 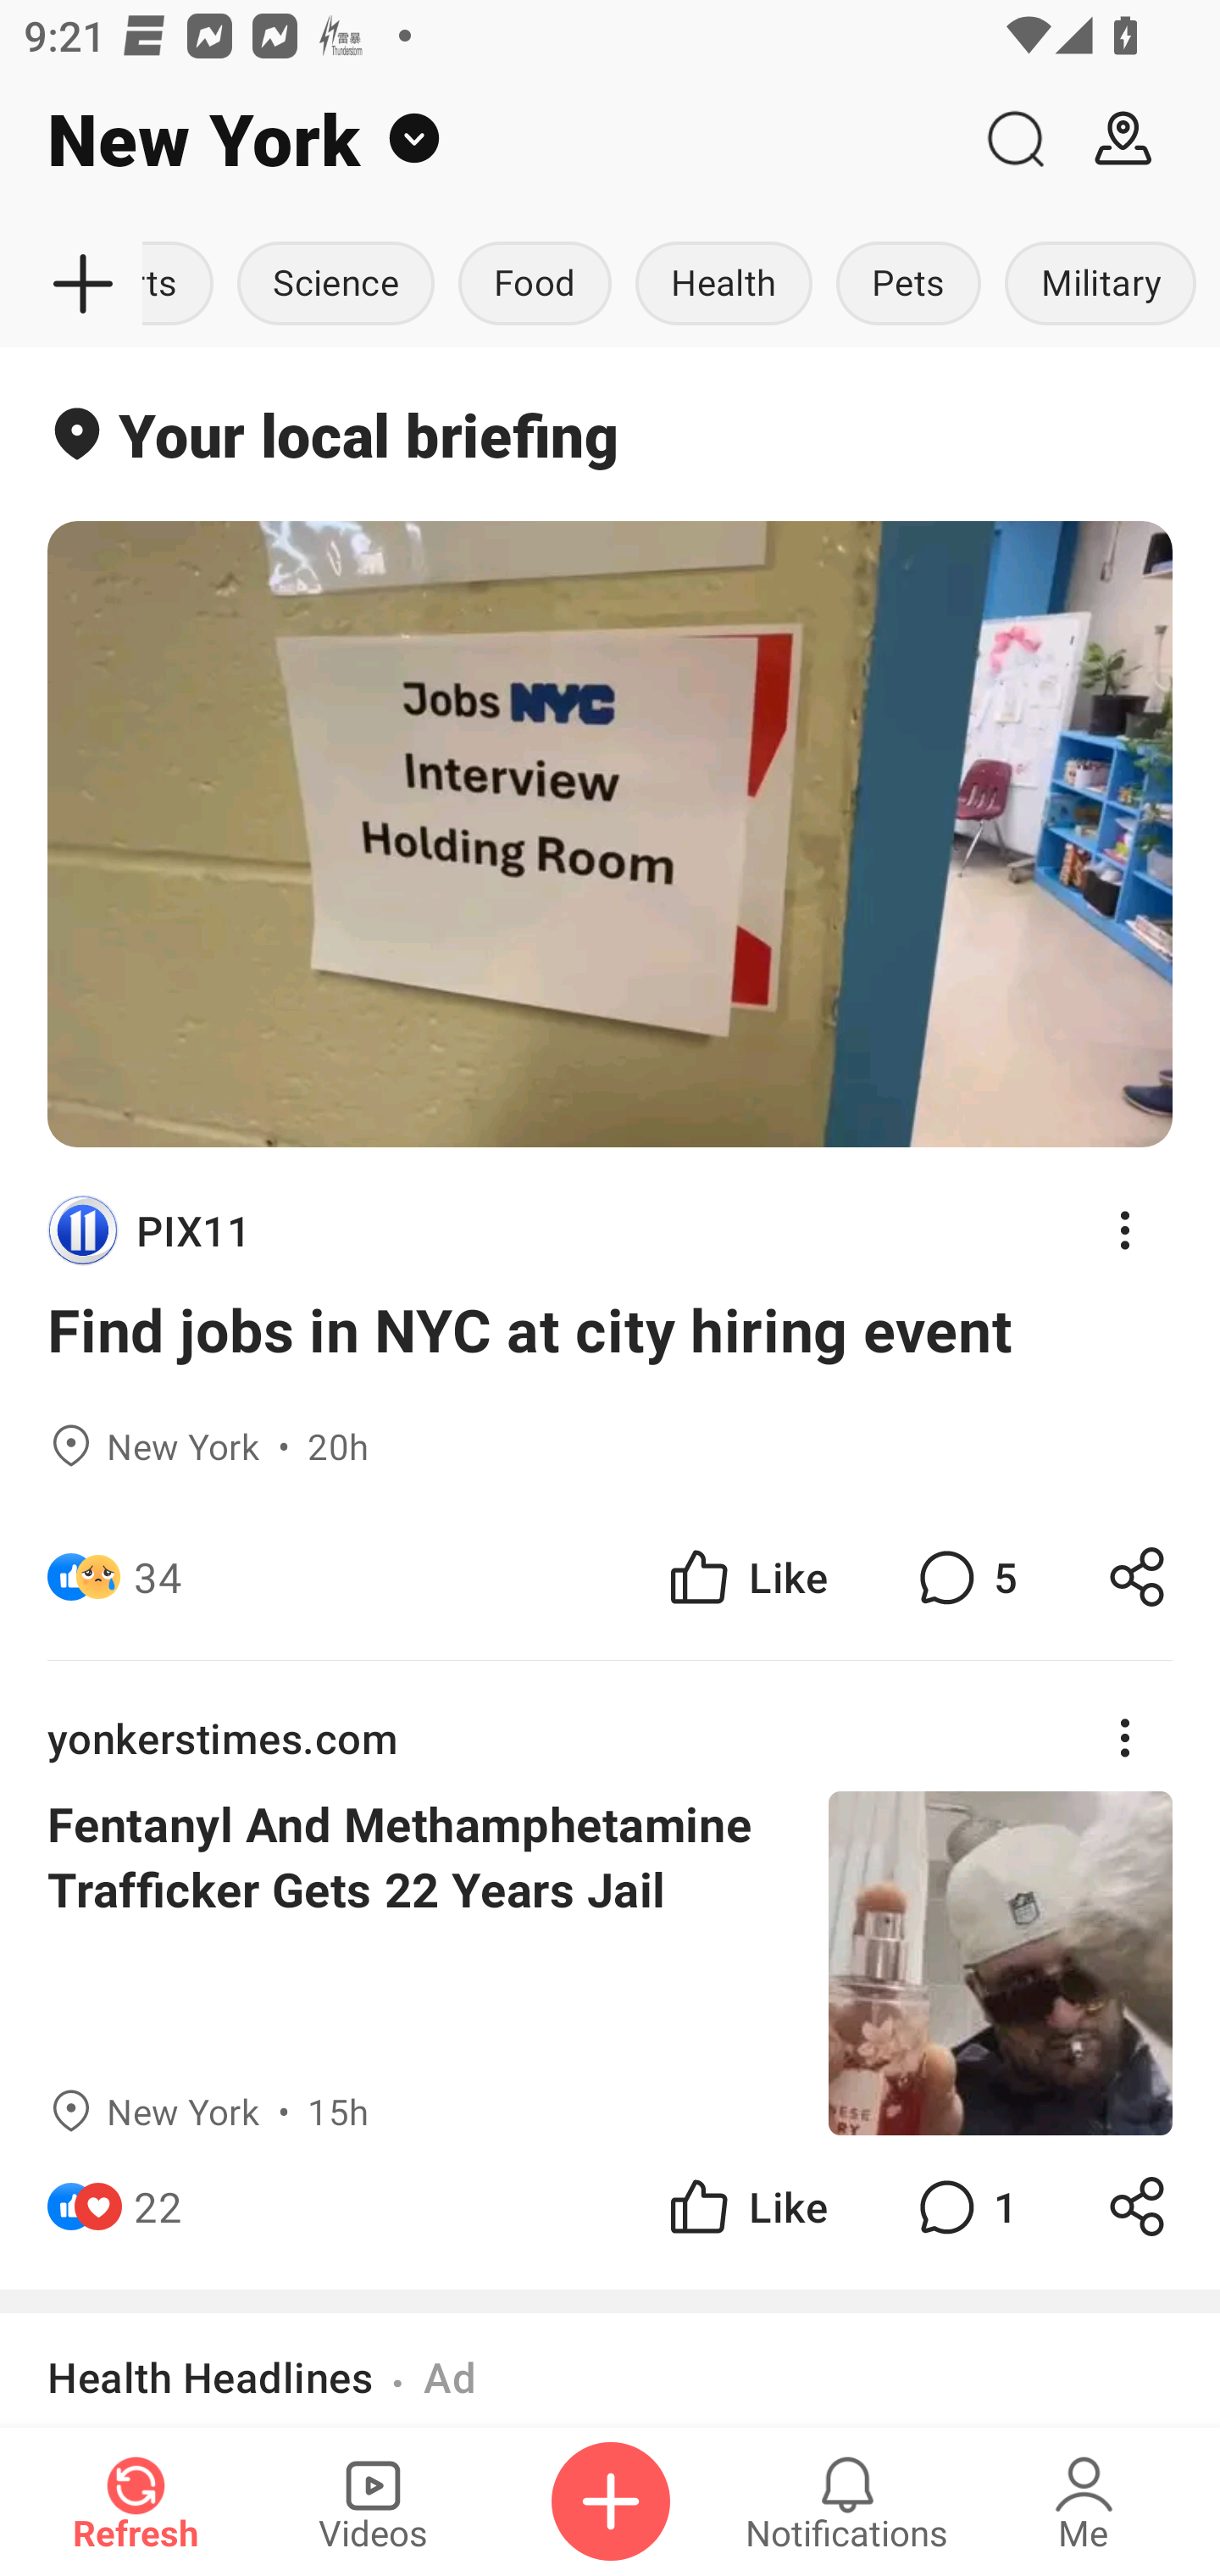 I want to click on Me, so click(x=1084, y=2501).